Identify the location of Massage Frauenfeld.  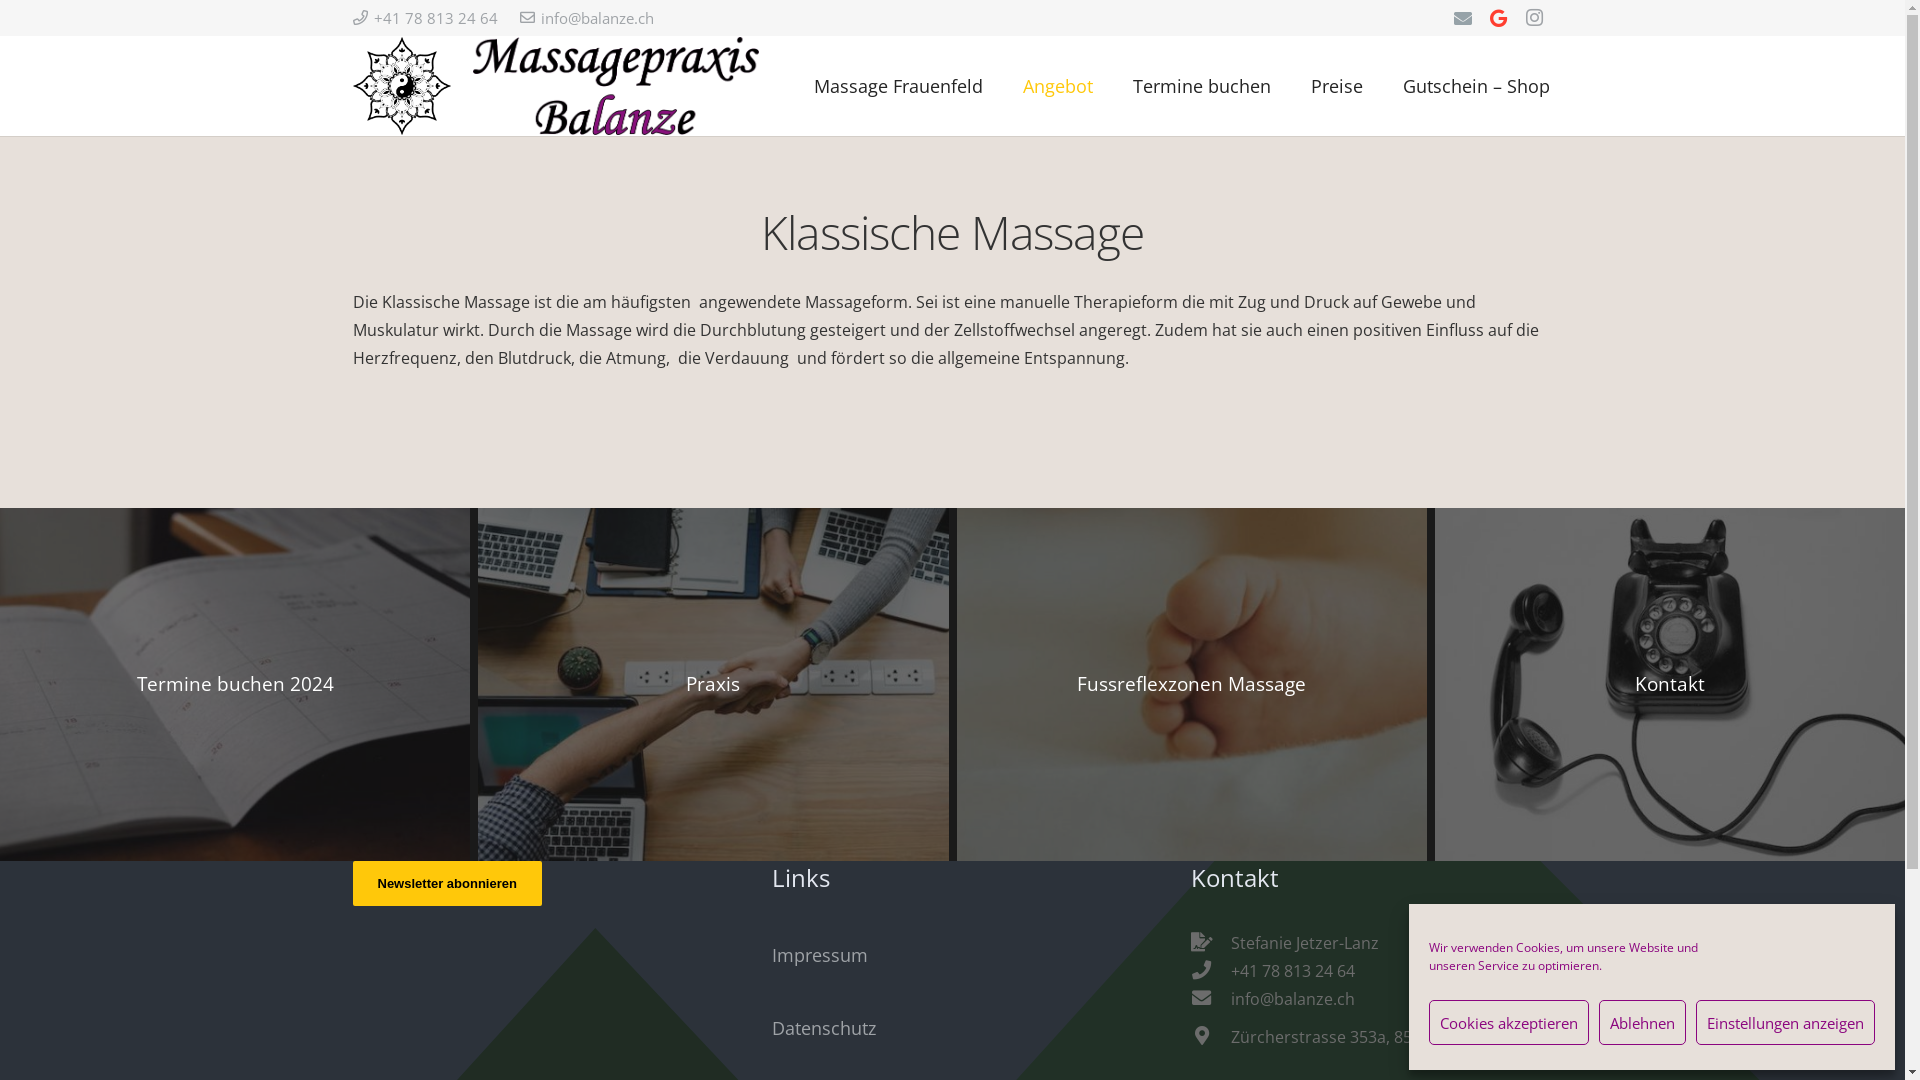
(898, 86).